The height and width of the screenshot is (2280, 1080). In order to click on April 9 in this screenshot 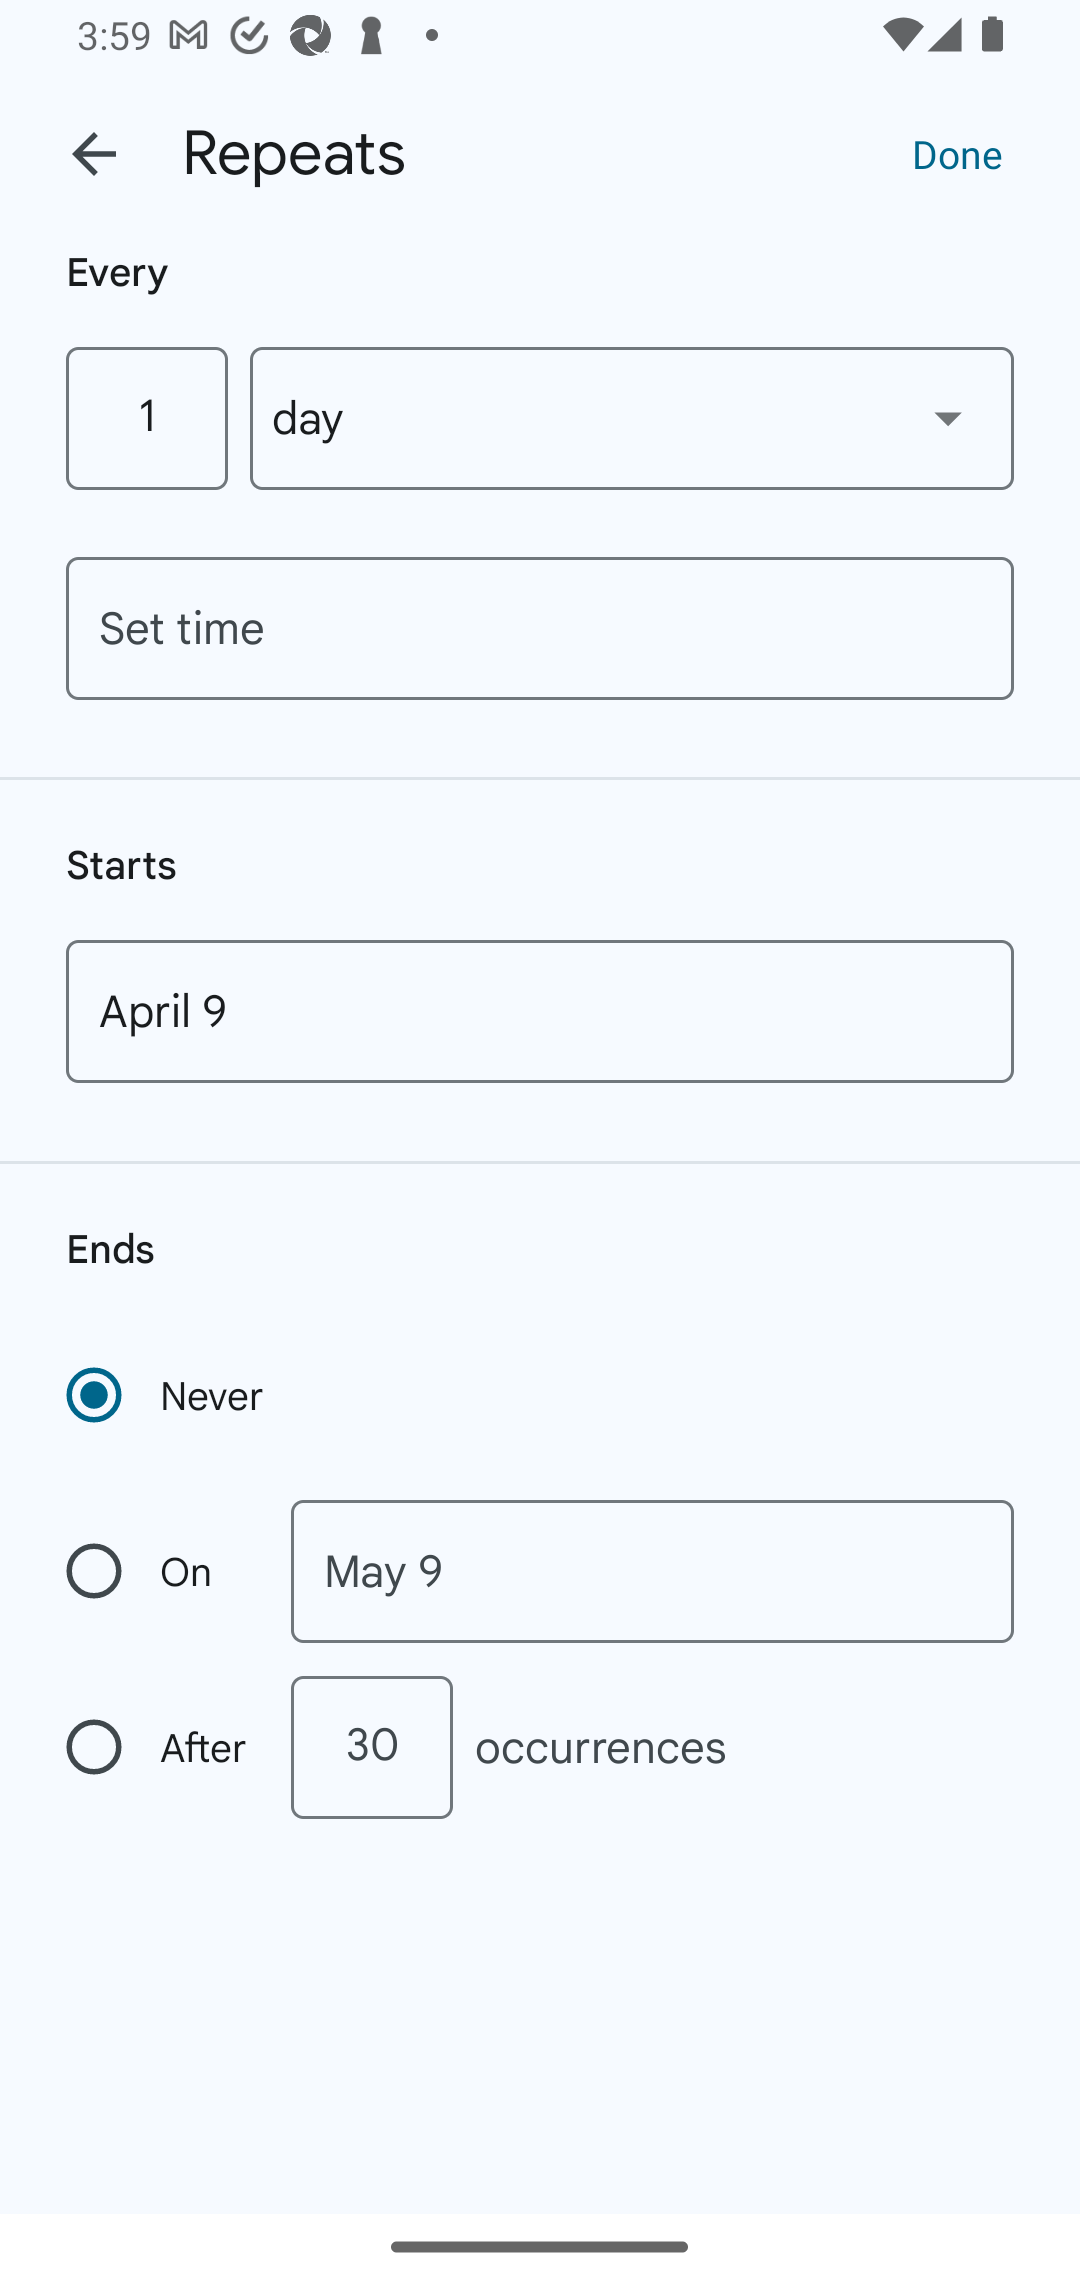, I will do `click(540, 1011)`.